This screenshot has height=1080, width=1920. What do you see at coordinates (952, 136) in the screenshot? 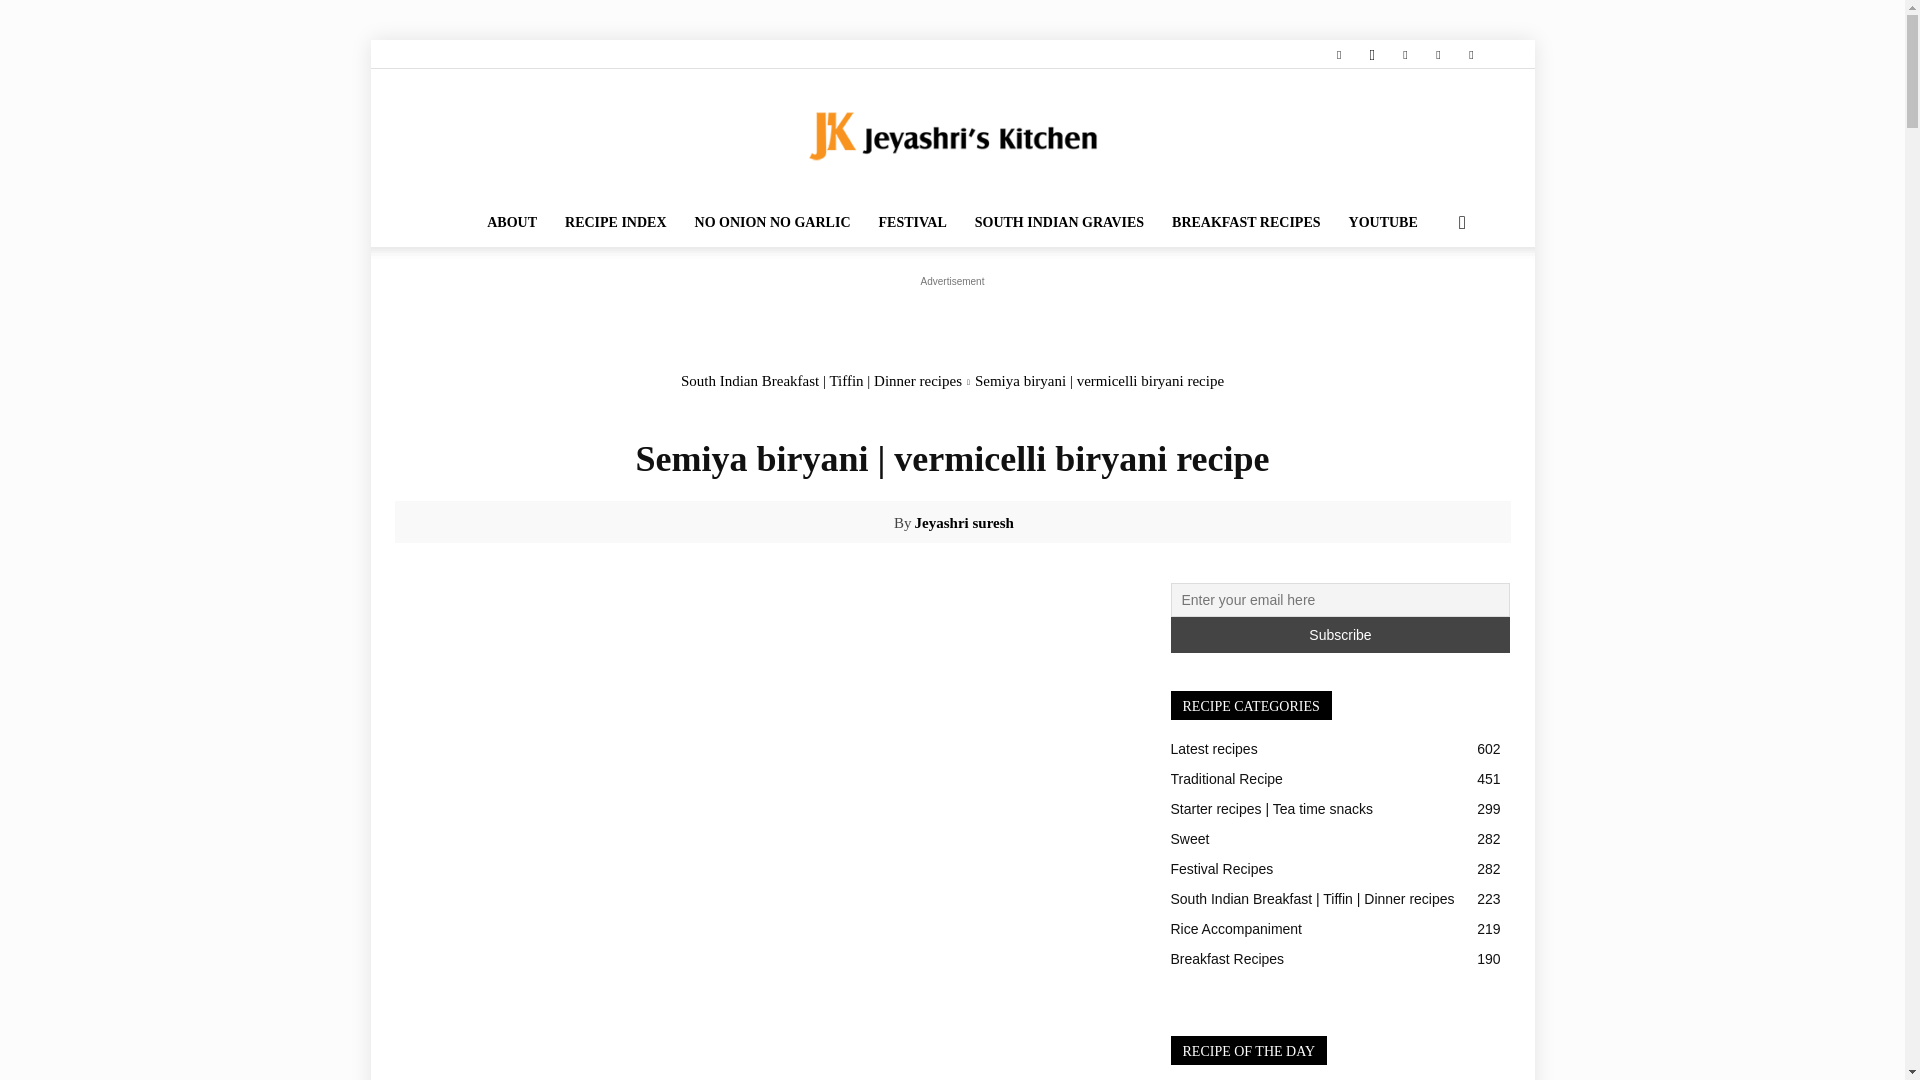
I see `Jeyashri's Kitchen` at bounding box center [952, 136].